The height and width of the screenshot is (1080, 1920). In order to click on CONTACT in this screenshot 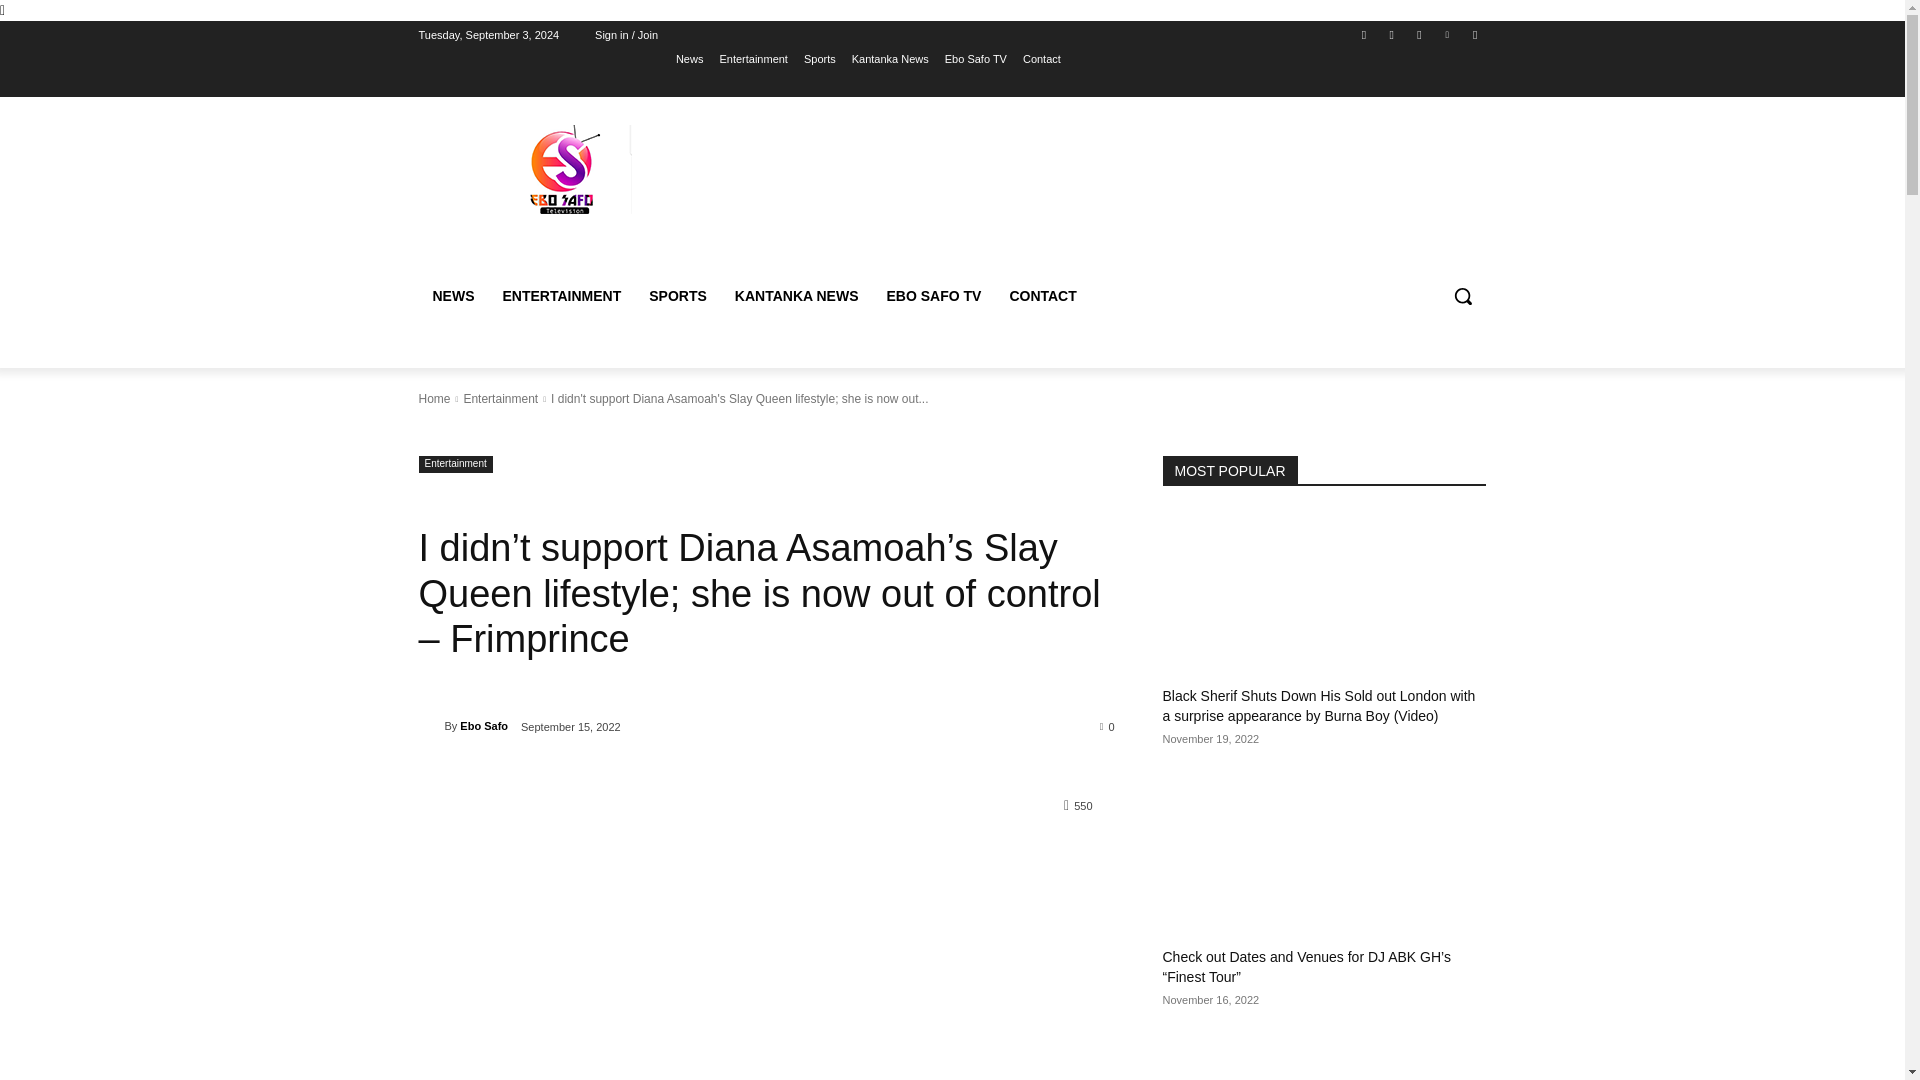, I will do `click(1042, 296)`.